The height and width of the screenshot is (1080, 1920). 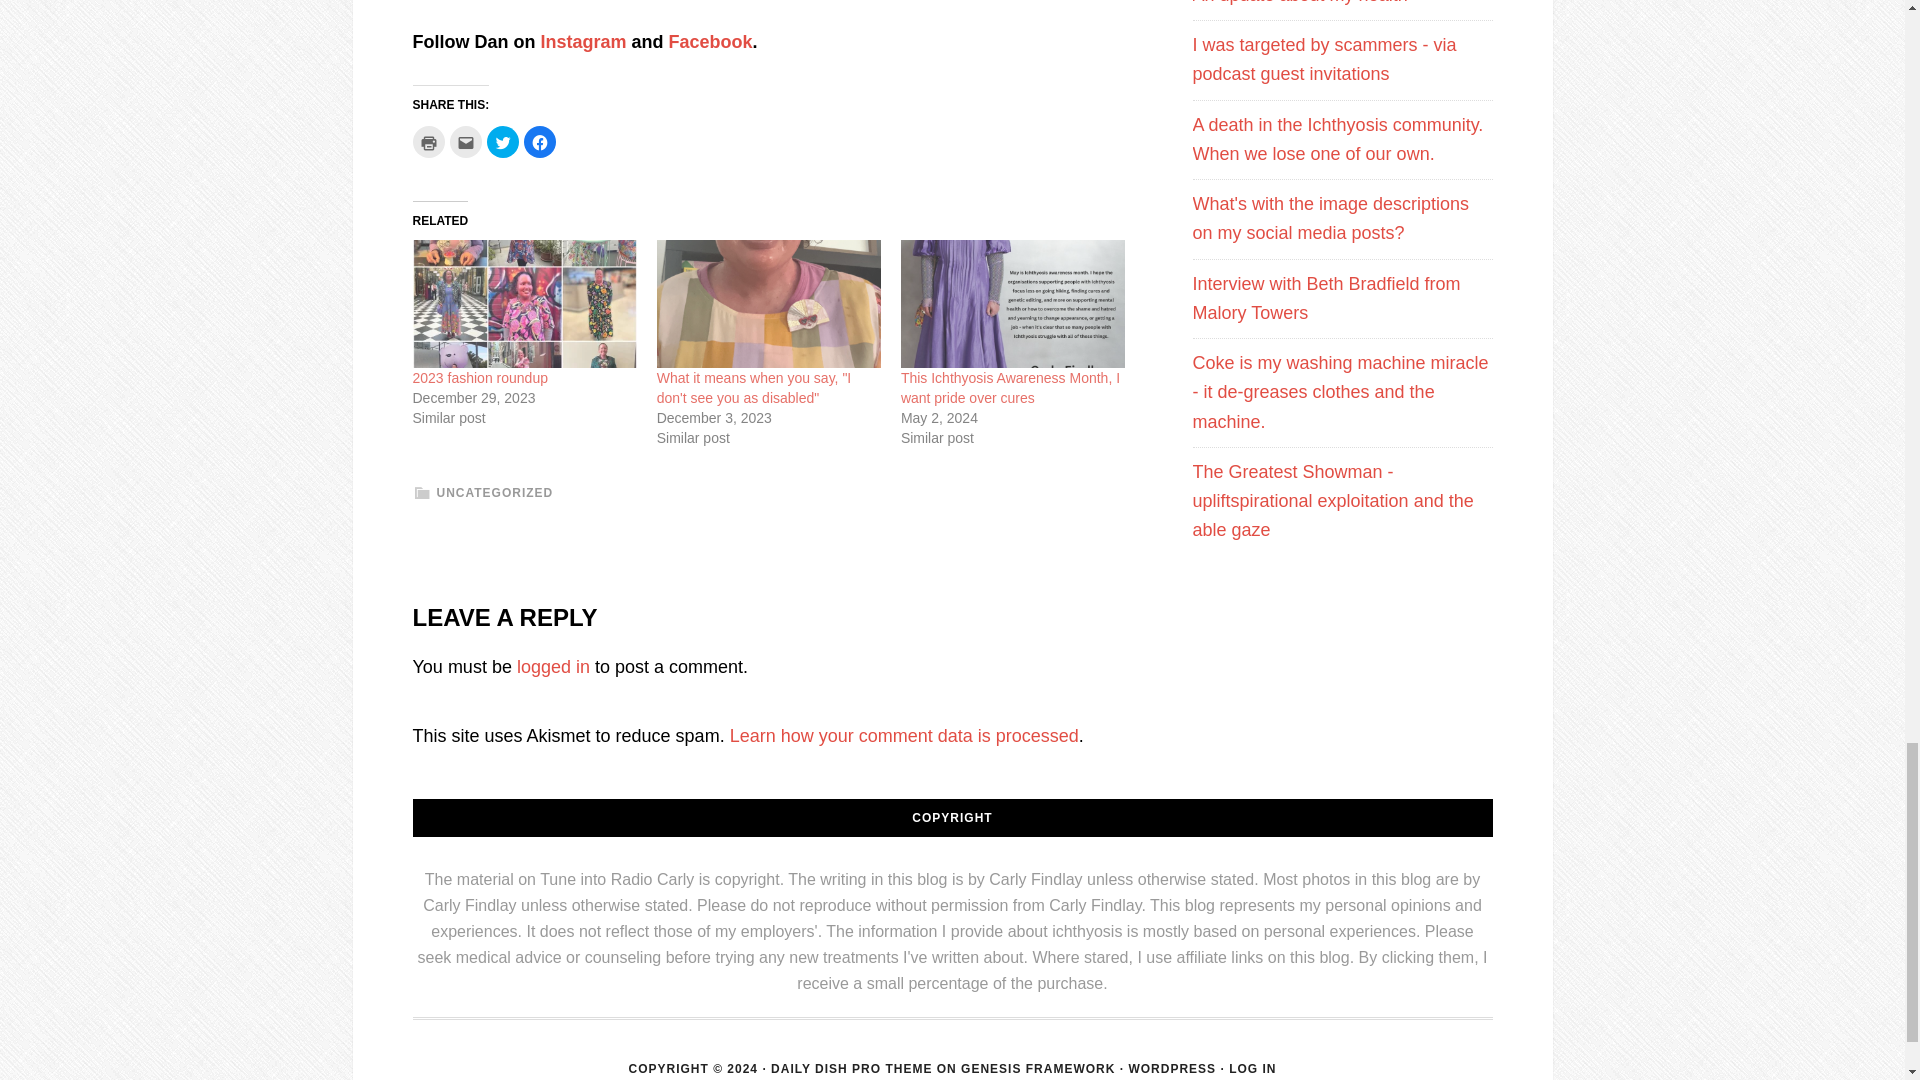 I want to click on 2023 fashion roundup, so click(x=480, y=378).